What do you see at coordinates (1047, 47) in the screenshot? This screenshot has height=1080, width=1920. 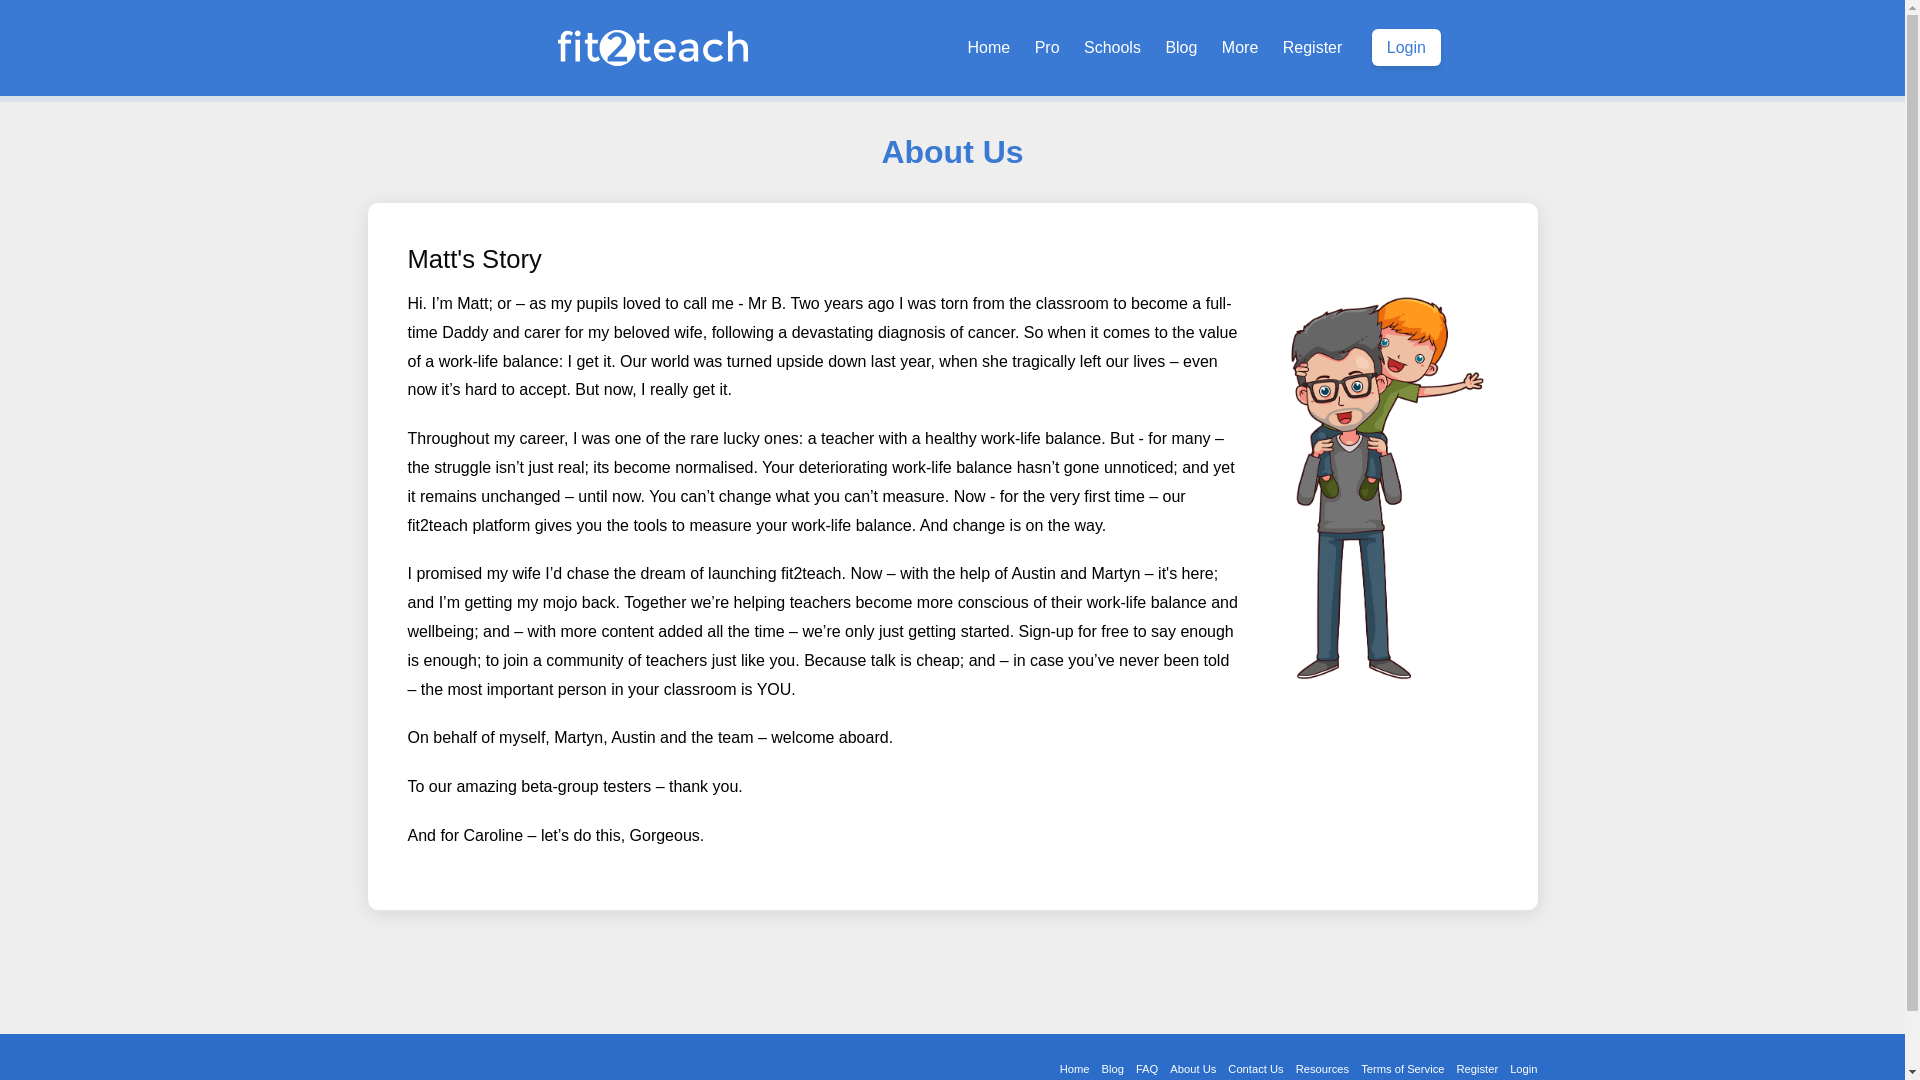 I see `Pro` at bounding box center [1047, 47].